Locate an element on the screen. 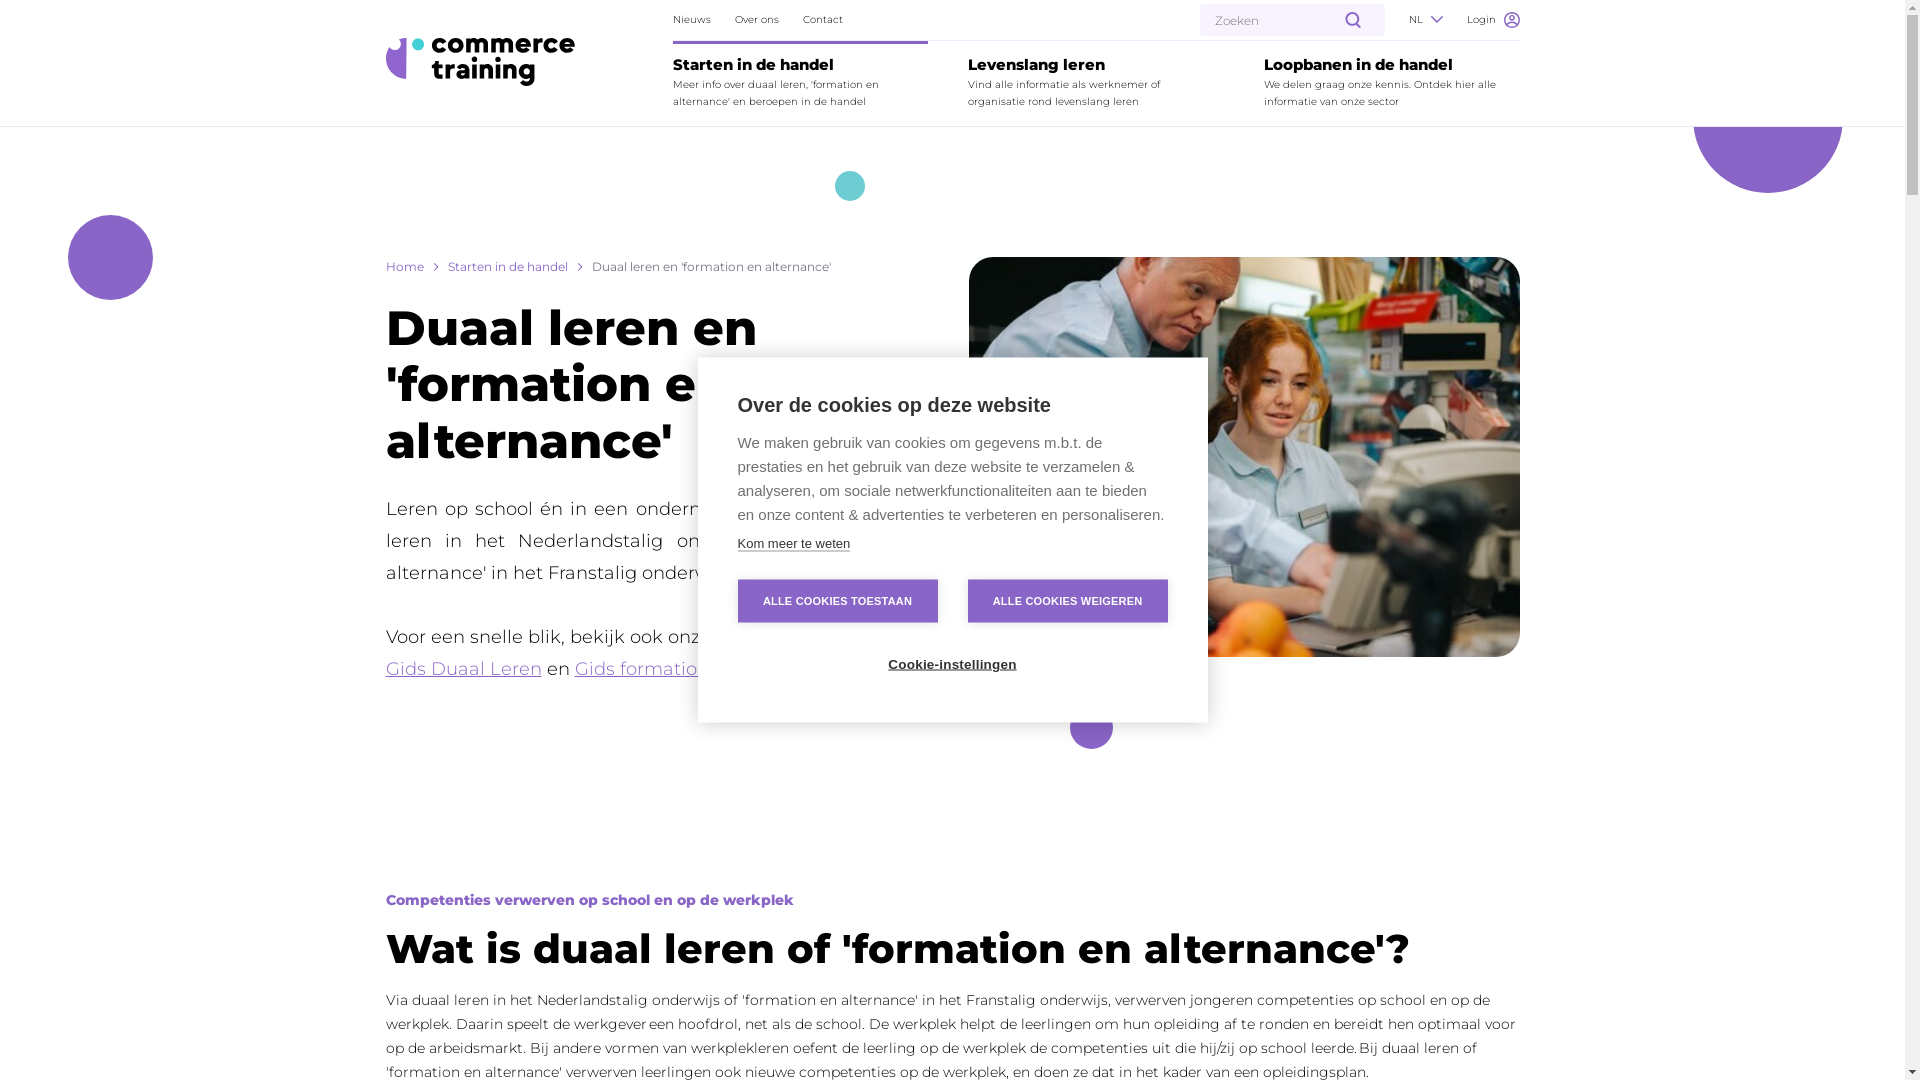  Gids Duaal Leren is located at coordinates (464, 669).